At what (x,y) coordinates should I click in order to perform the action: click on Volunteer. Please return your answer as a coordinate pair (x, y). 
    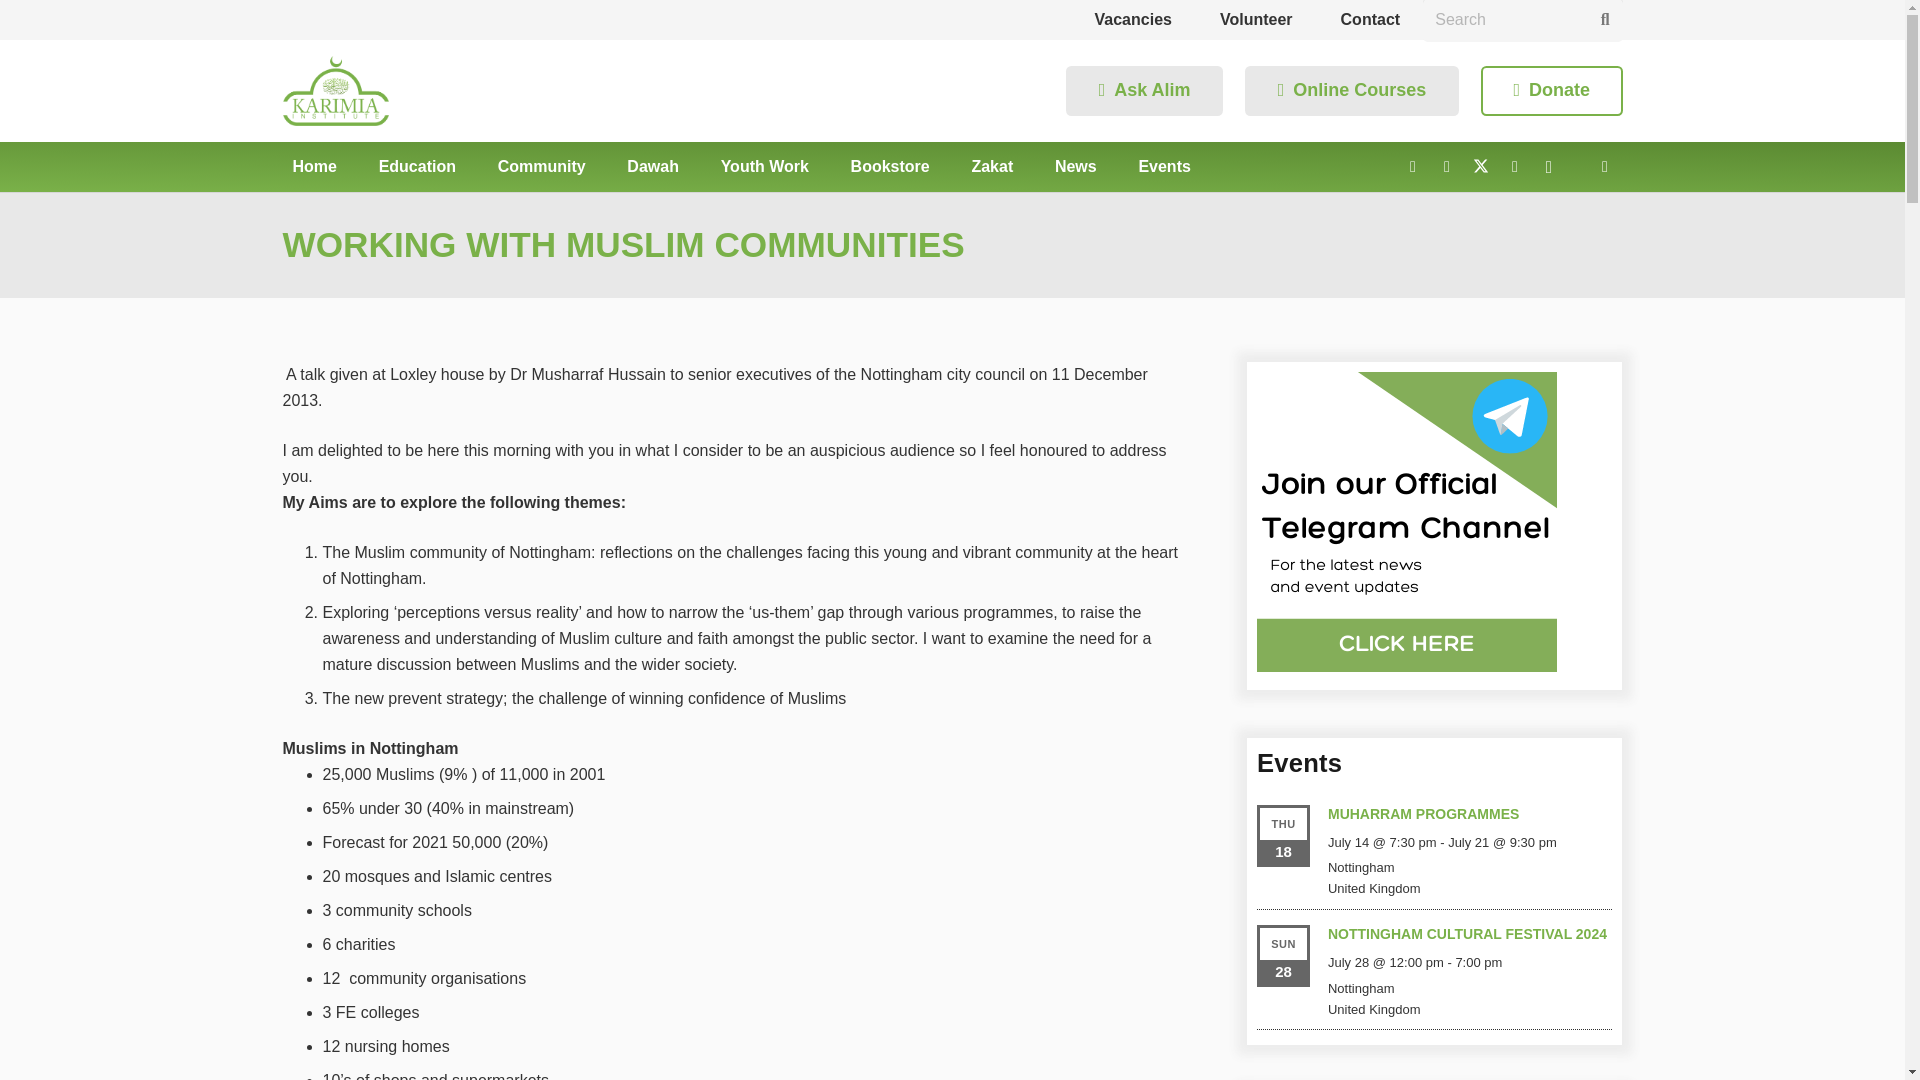
    Looking at the image, I should click on (1256, 19).